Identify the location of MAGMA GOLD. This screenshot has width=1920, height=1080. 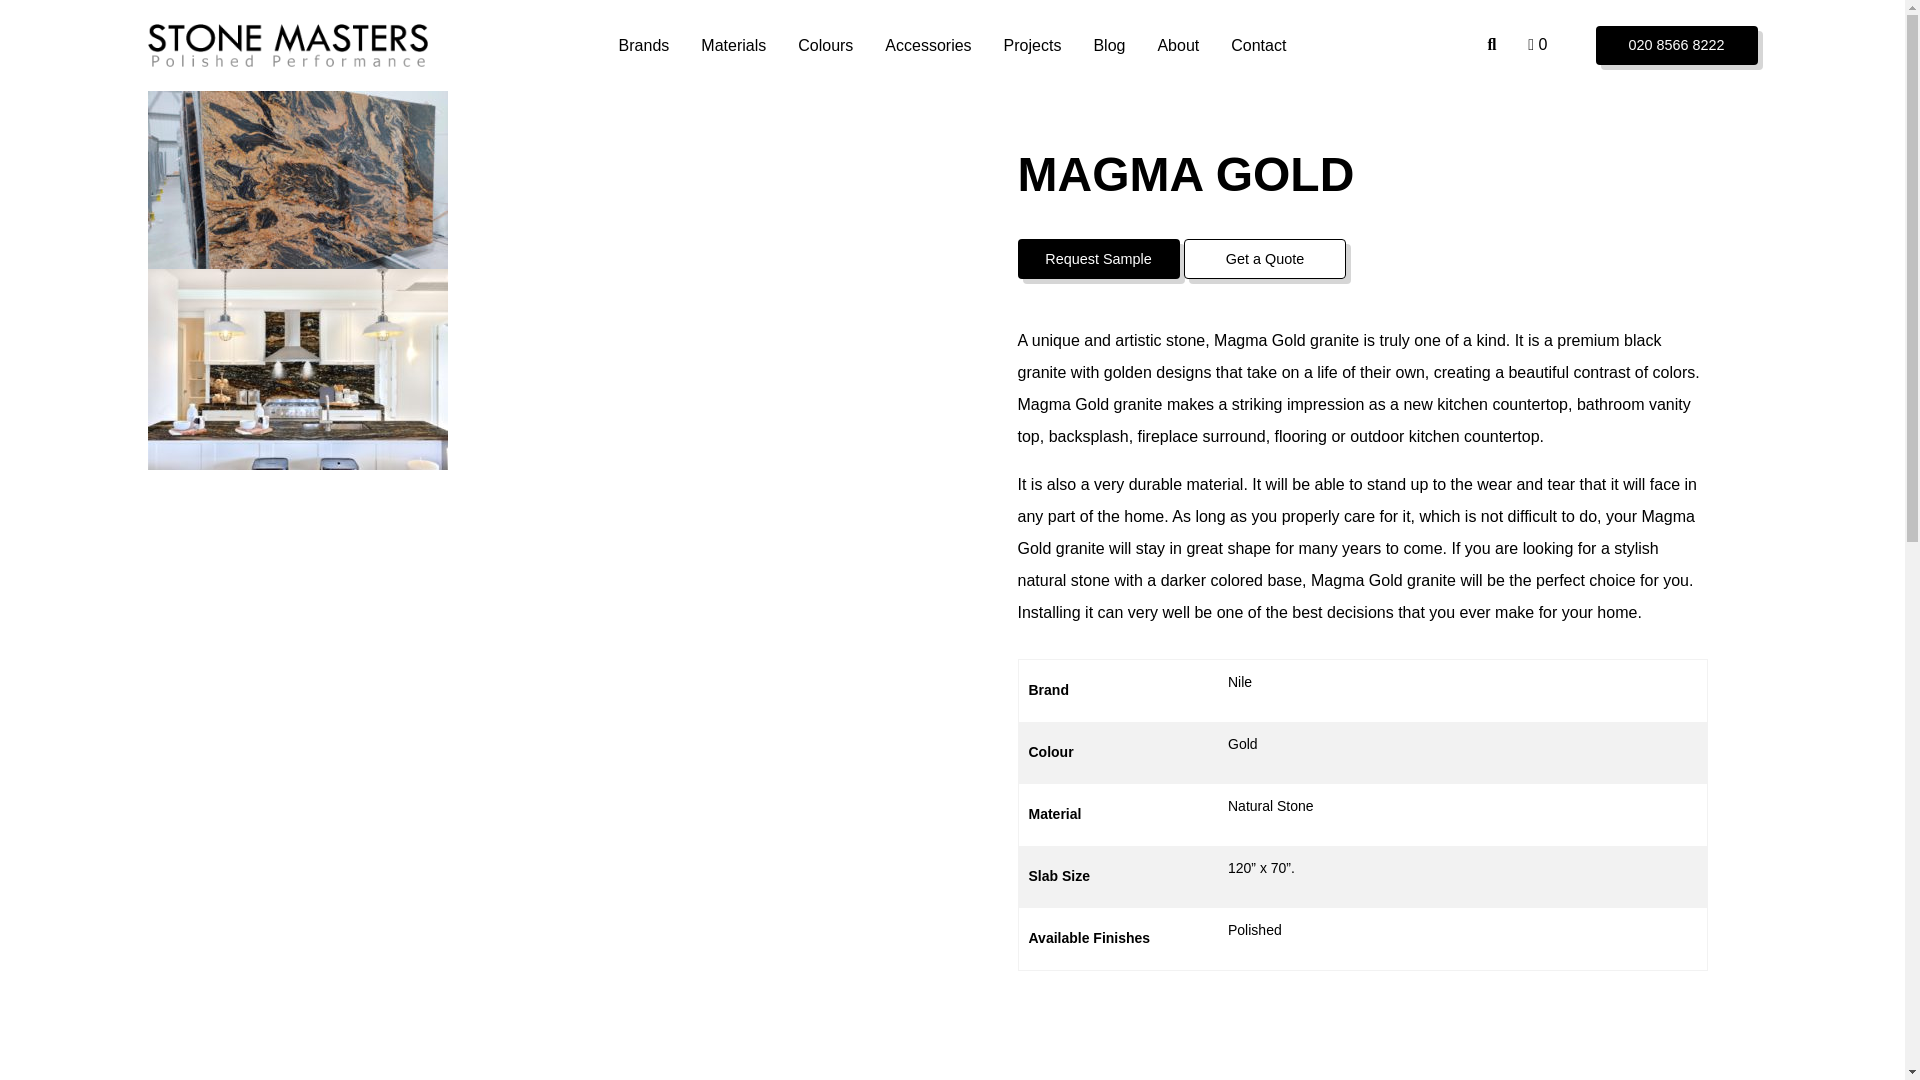
(288, 44).